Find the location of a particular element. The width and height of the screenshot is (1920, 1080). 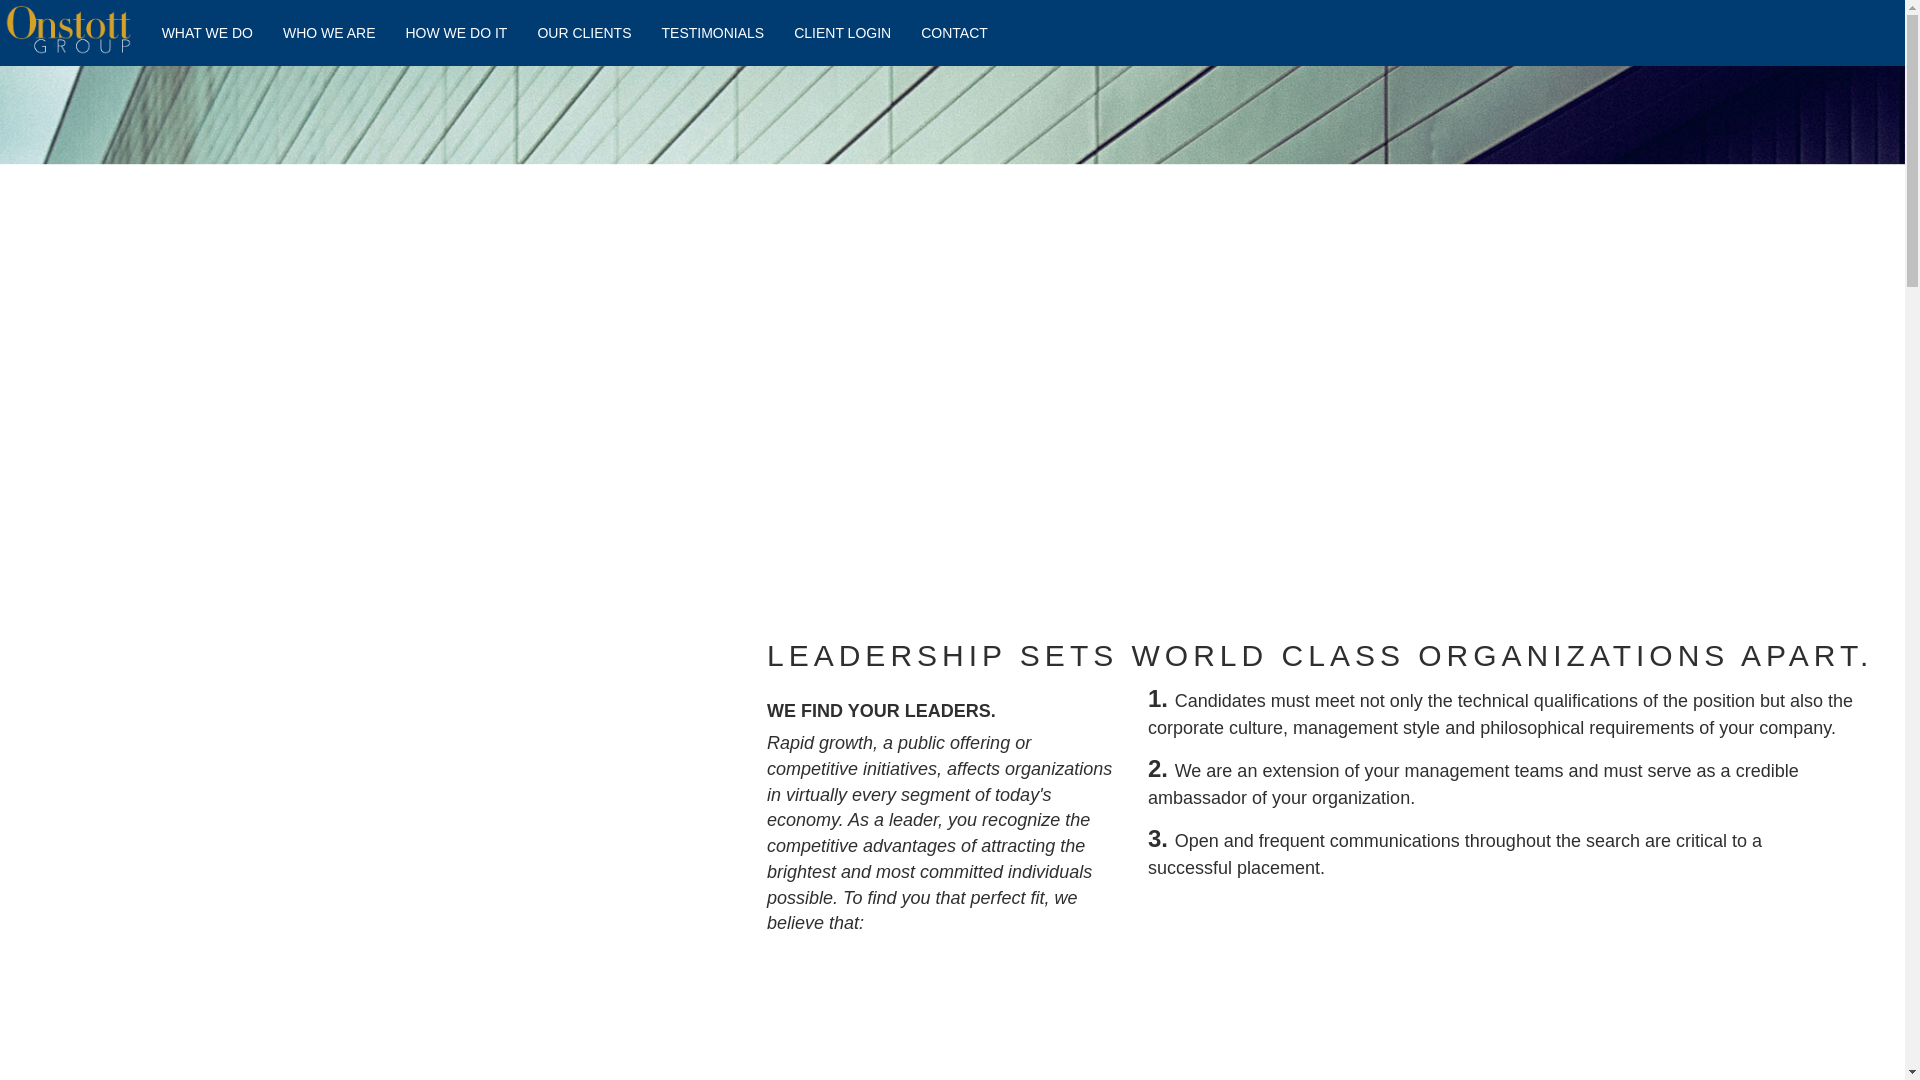

TESTIMONIALS is located at coordinates (712, 32).